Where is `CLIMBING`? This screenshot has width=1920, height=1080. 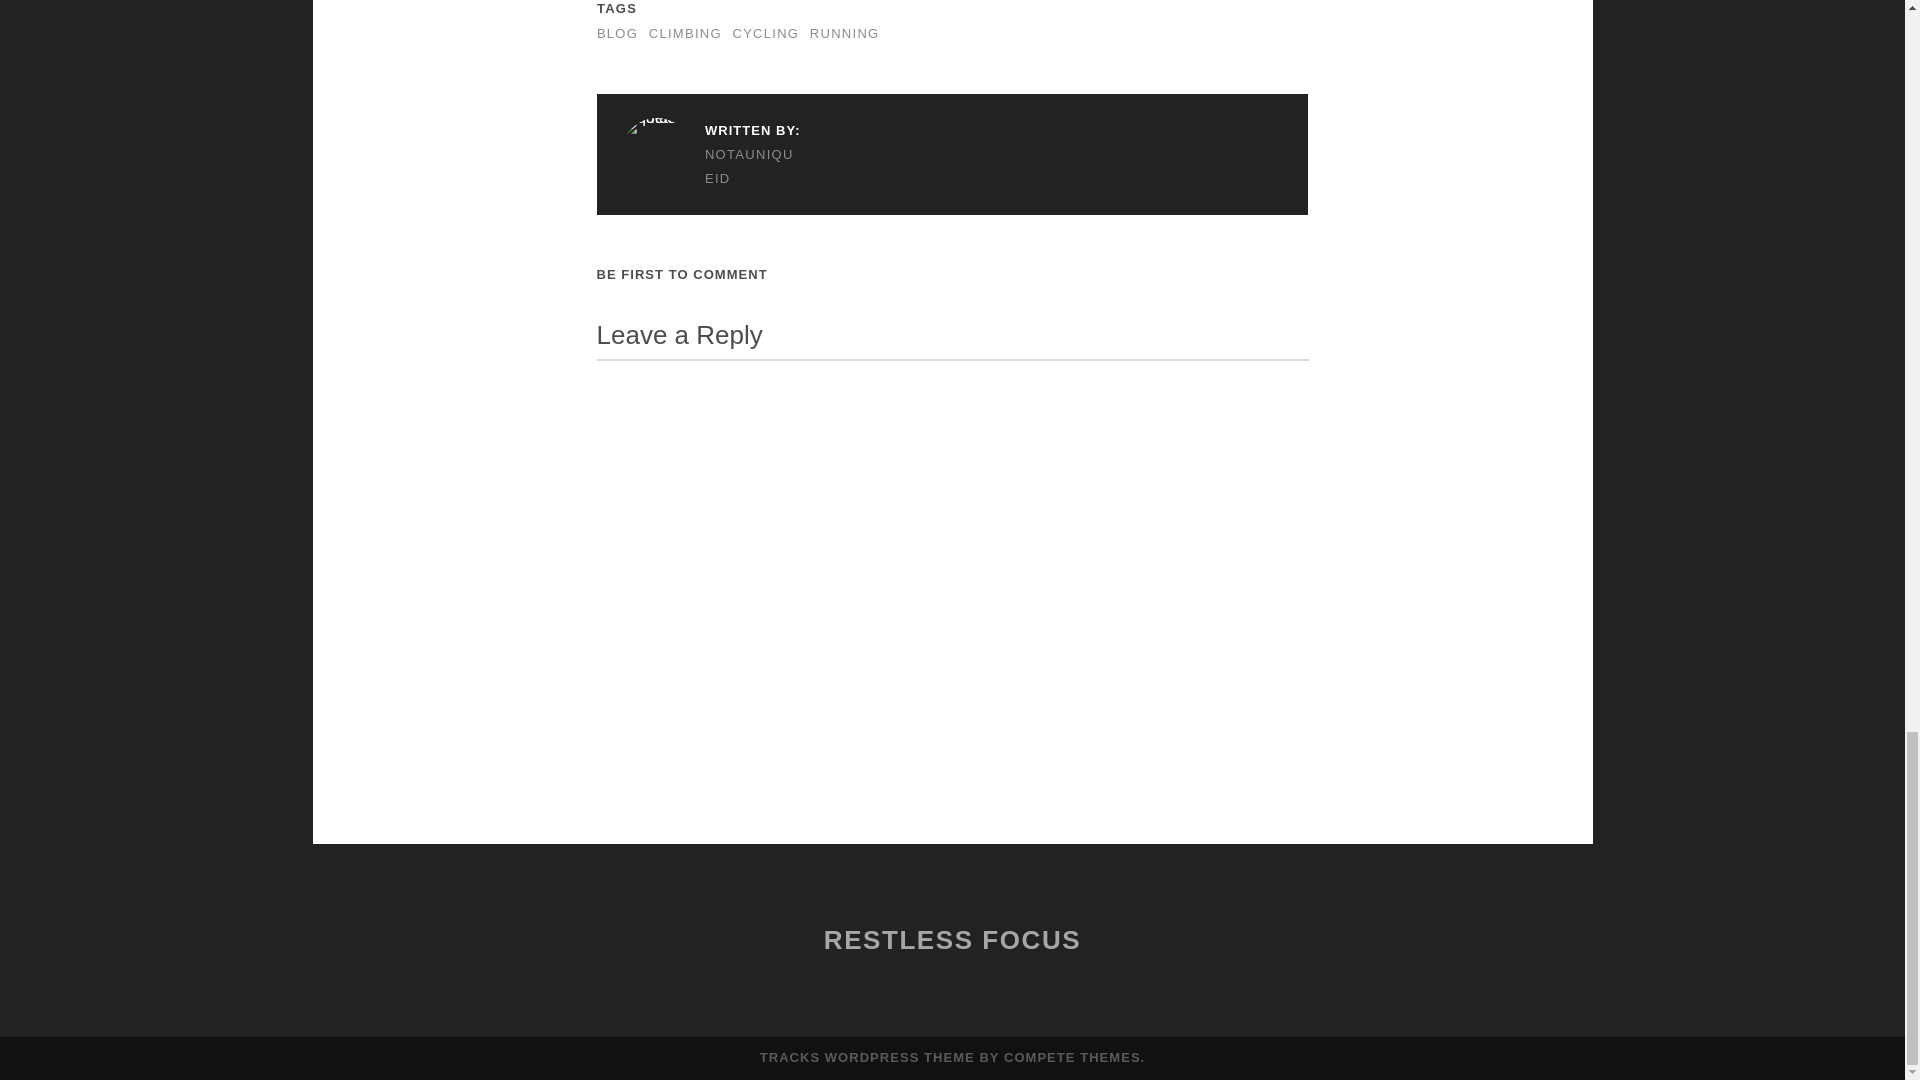 CLIMBING is located at coordinates (684, 33).